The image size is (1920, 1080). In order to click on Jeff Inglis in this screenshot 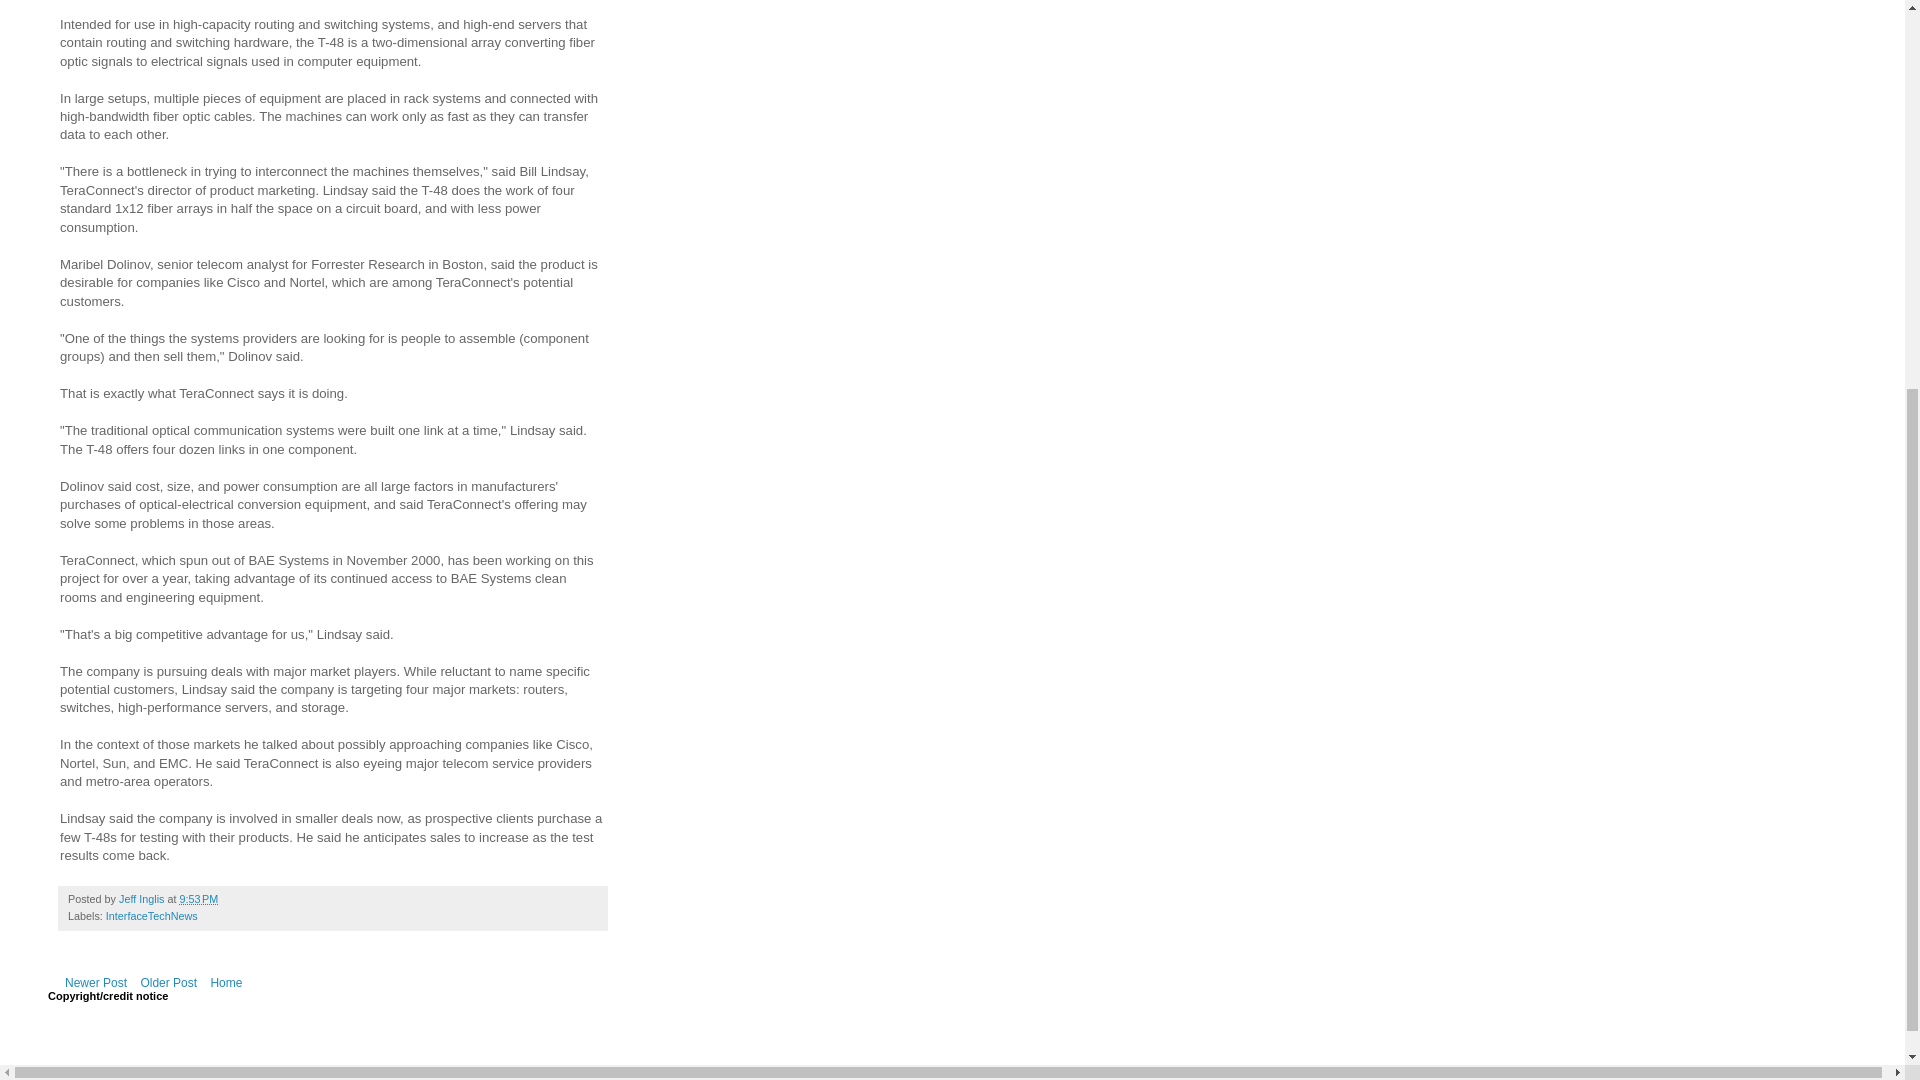, I will do `click(143, 899)`.